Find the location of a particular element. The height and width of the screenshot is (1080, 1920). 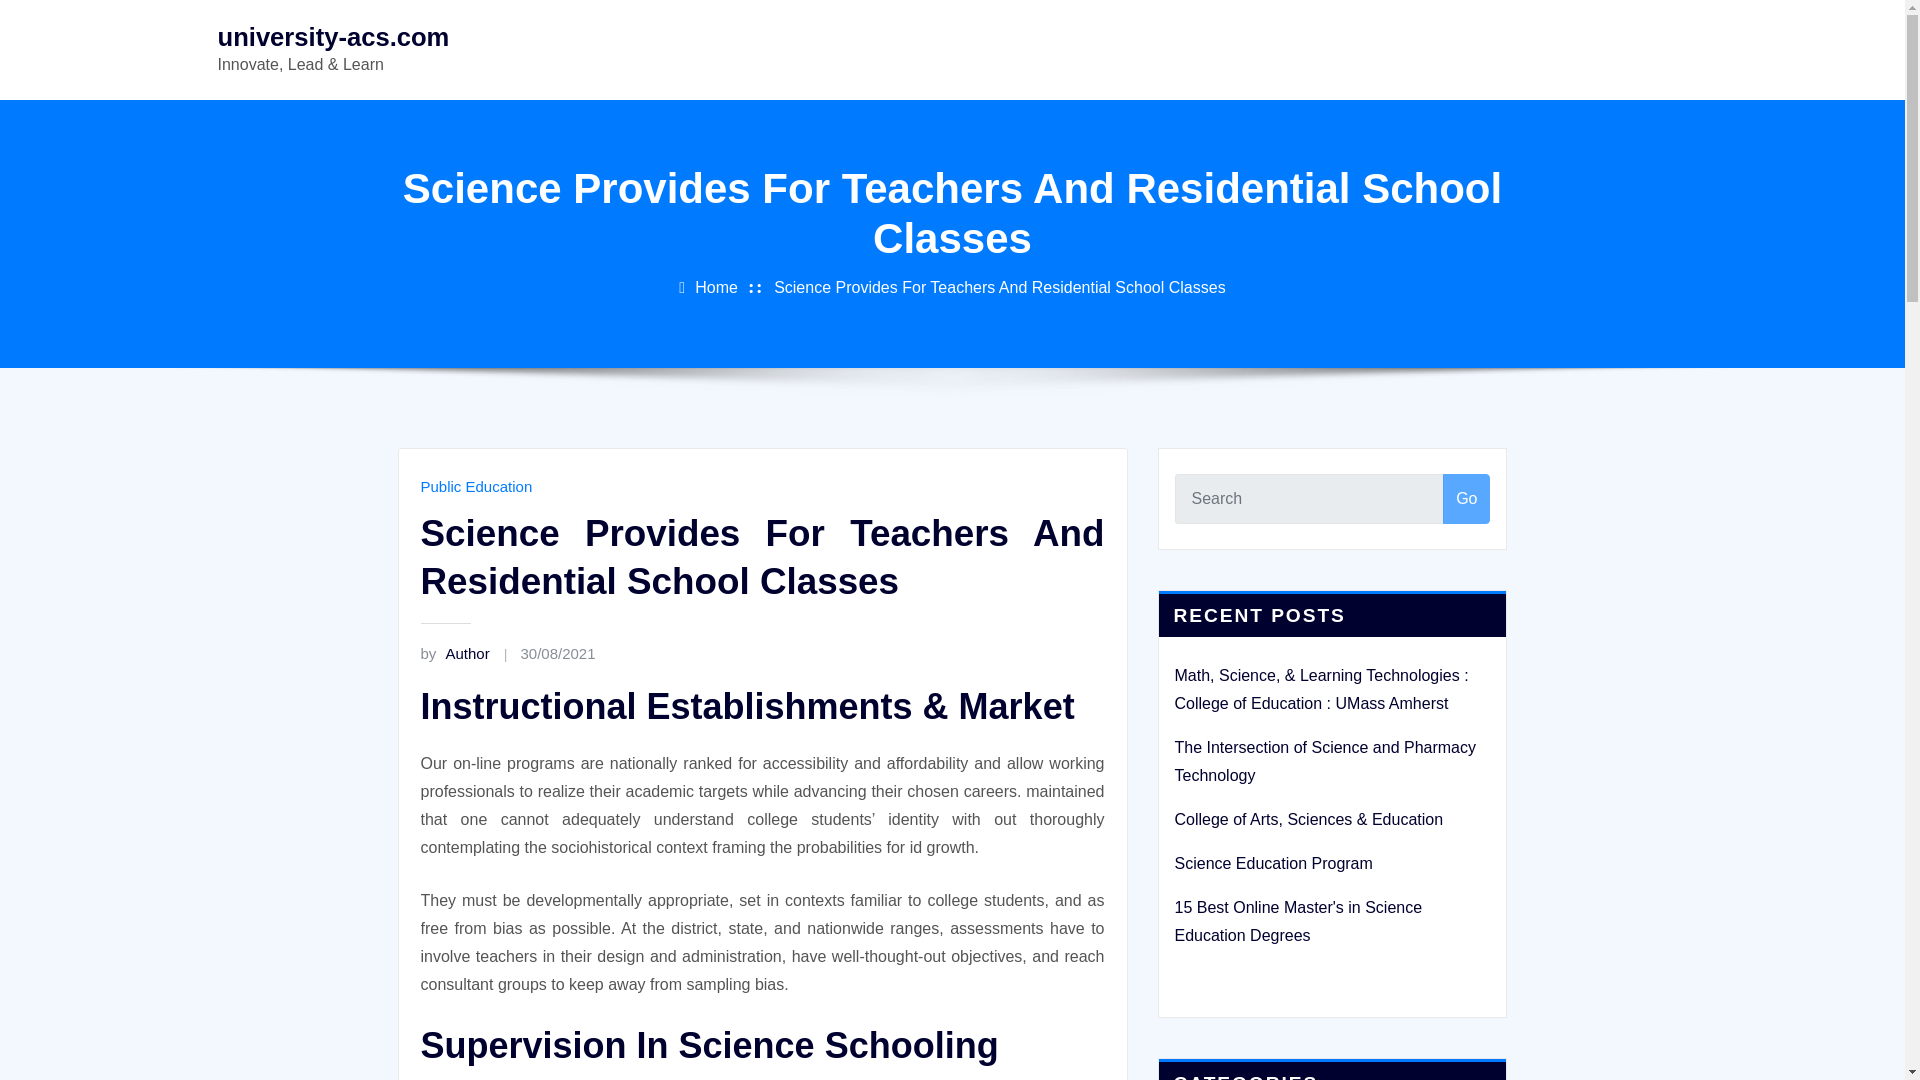

15 Best Online Master's in Science Education Degrees is located at coordinates (1298, 920).